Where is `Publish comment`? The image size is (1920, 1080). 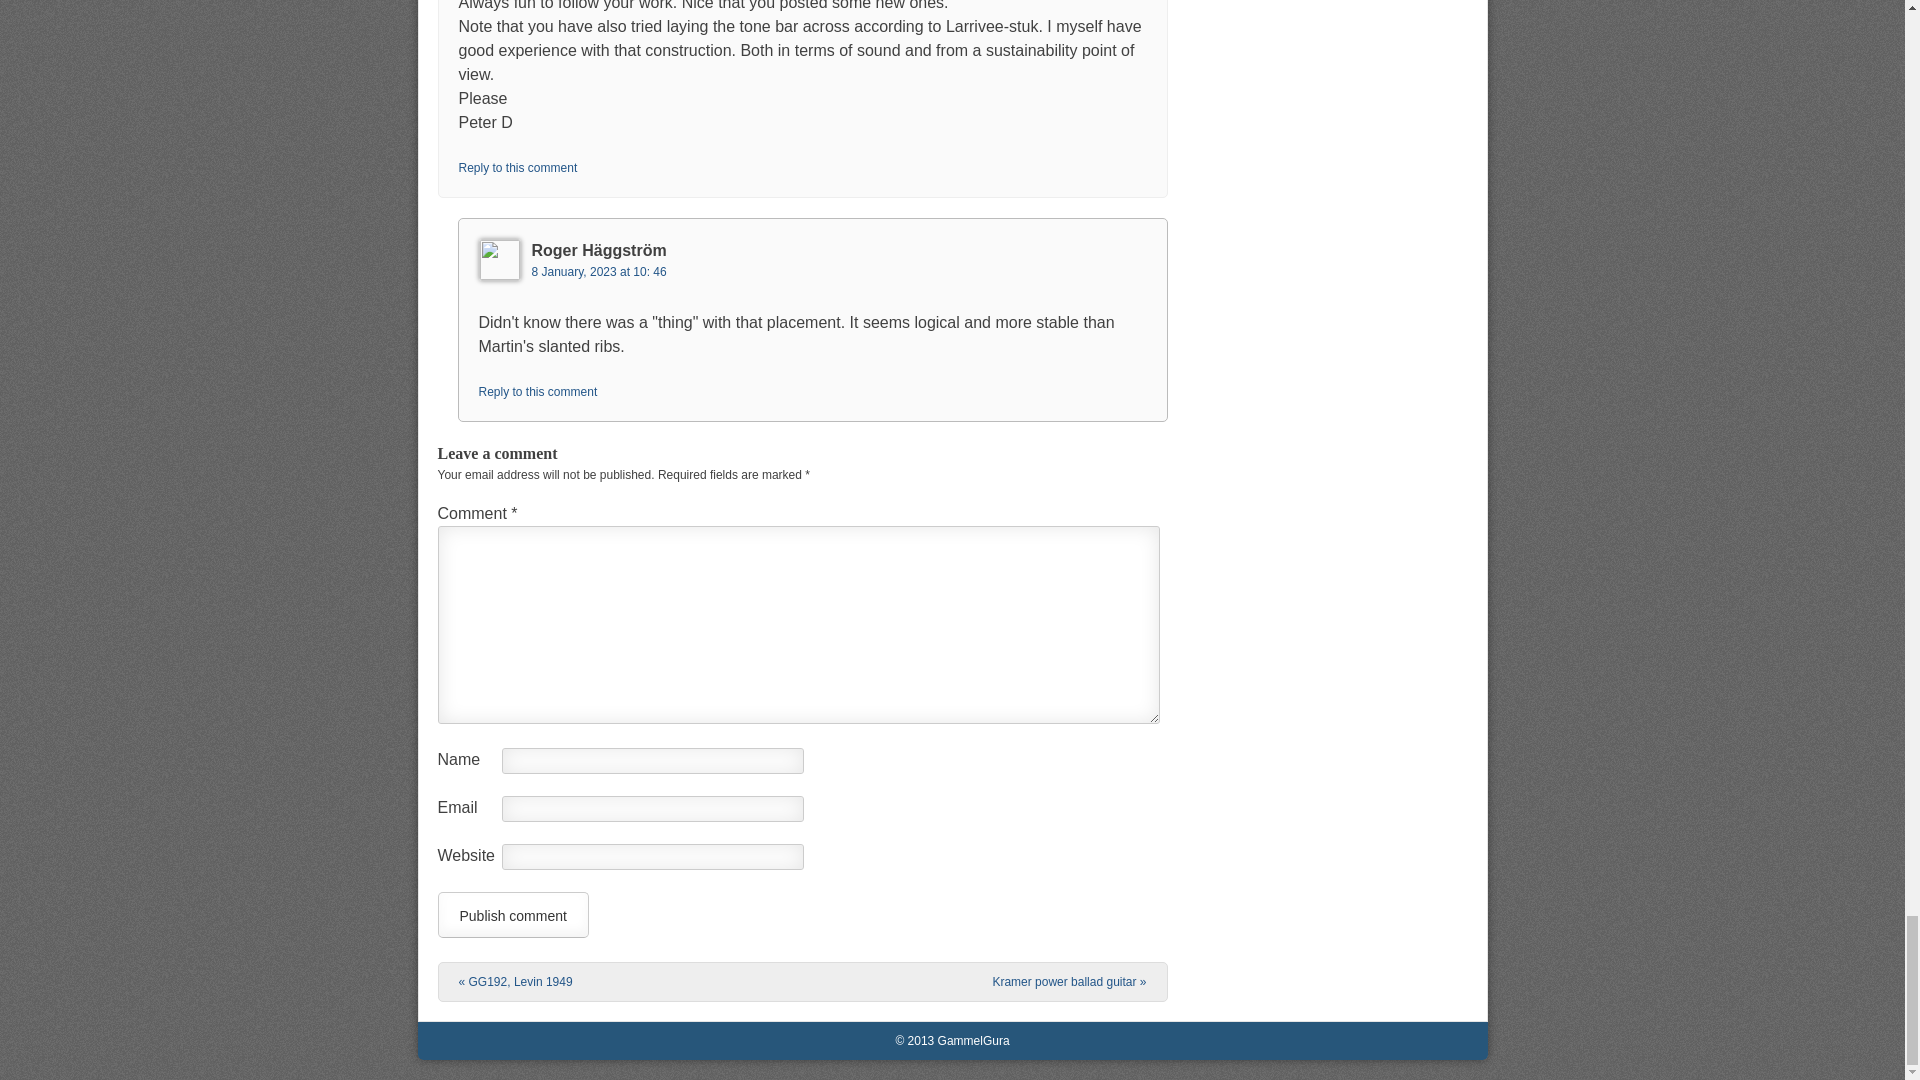
Publish comment is located at coordinates (513, 915).